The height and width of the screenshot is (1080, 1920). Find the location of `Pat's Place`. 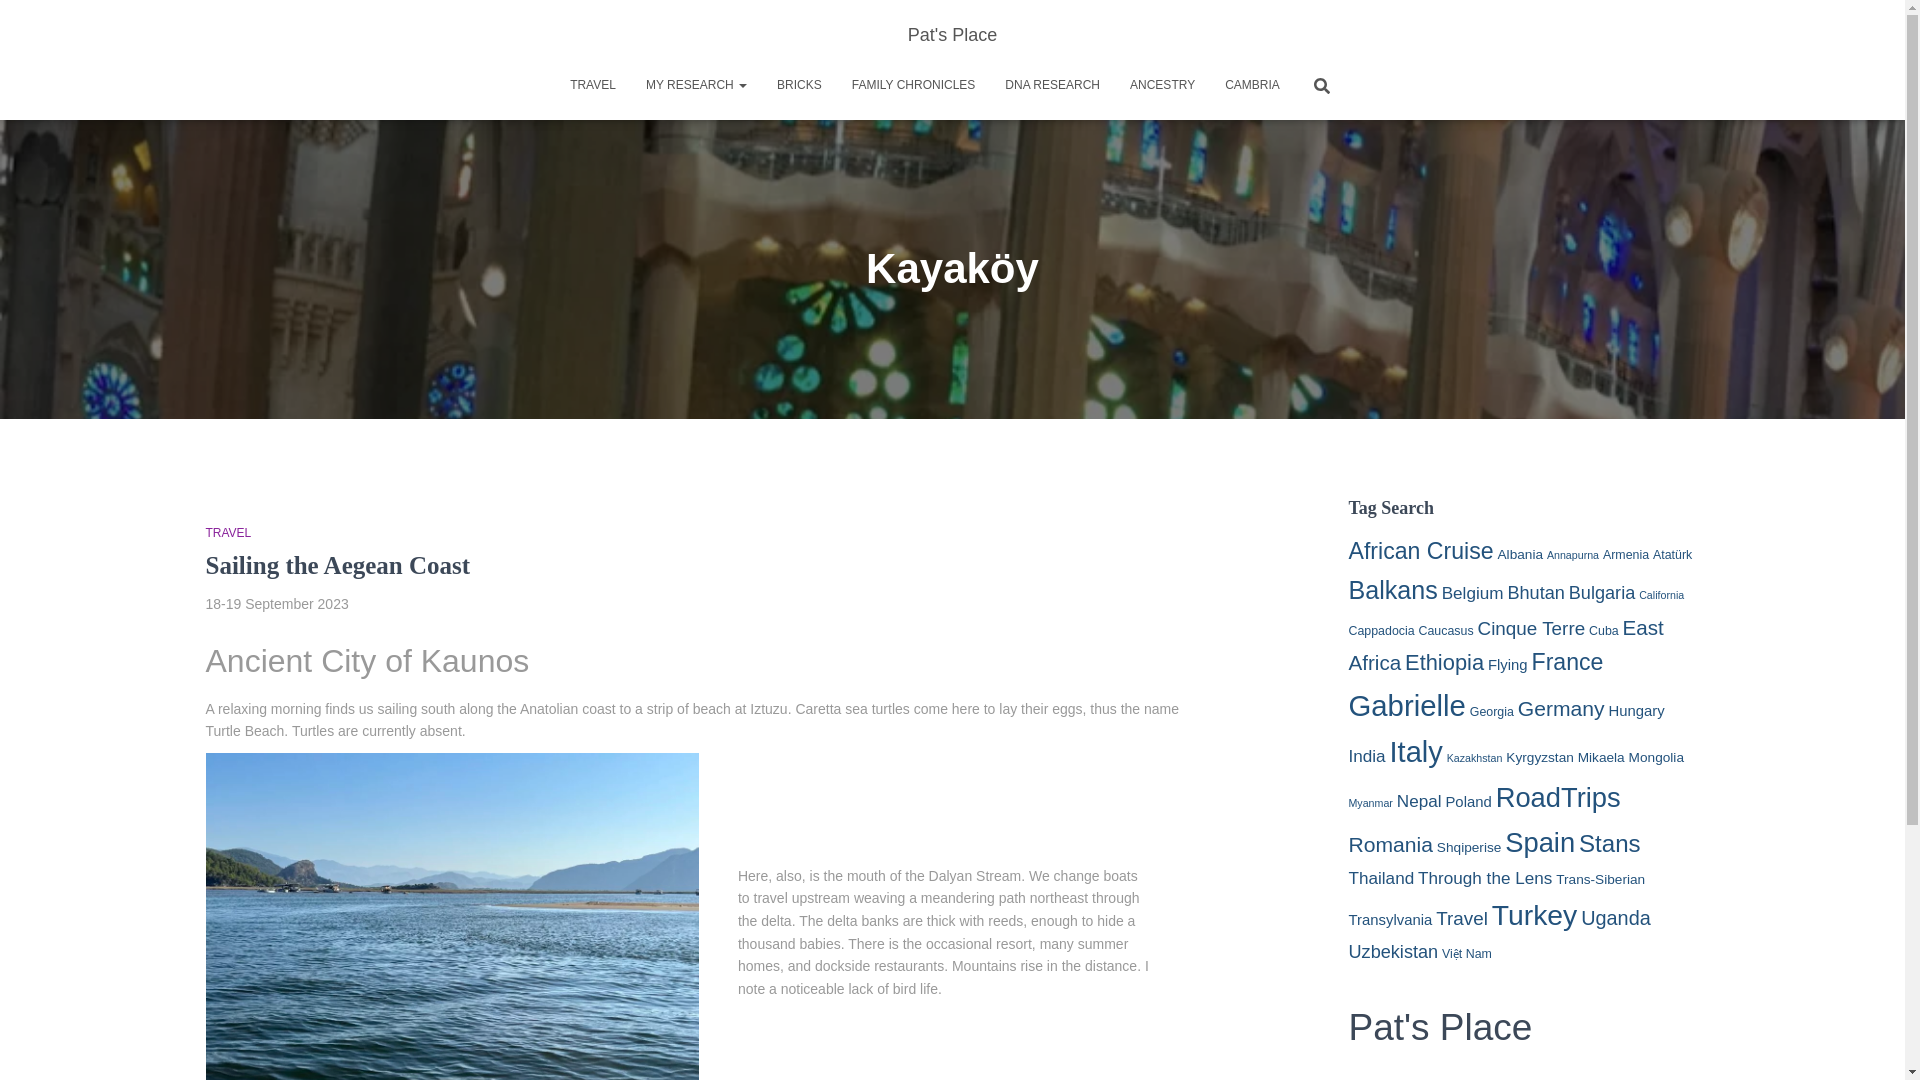

Pat's Place is located at coordinates (952, 34).